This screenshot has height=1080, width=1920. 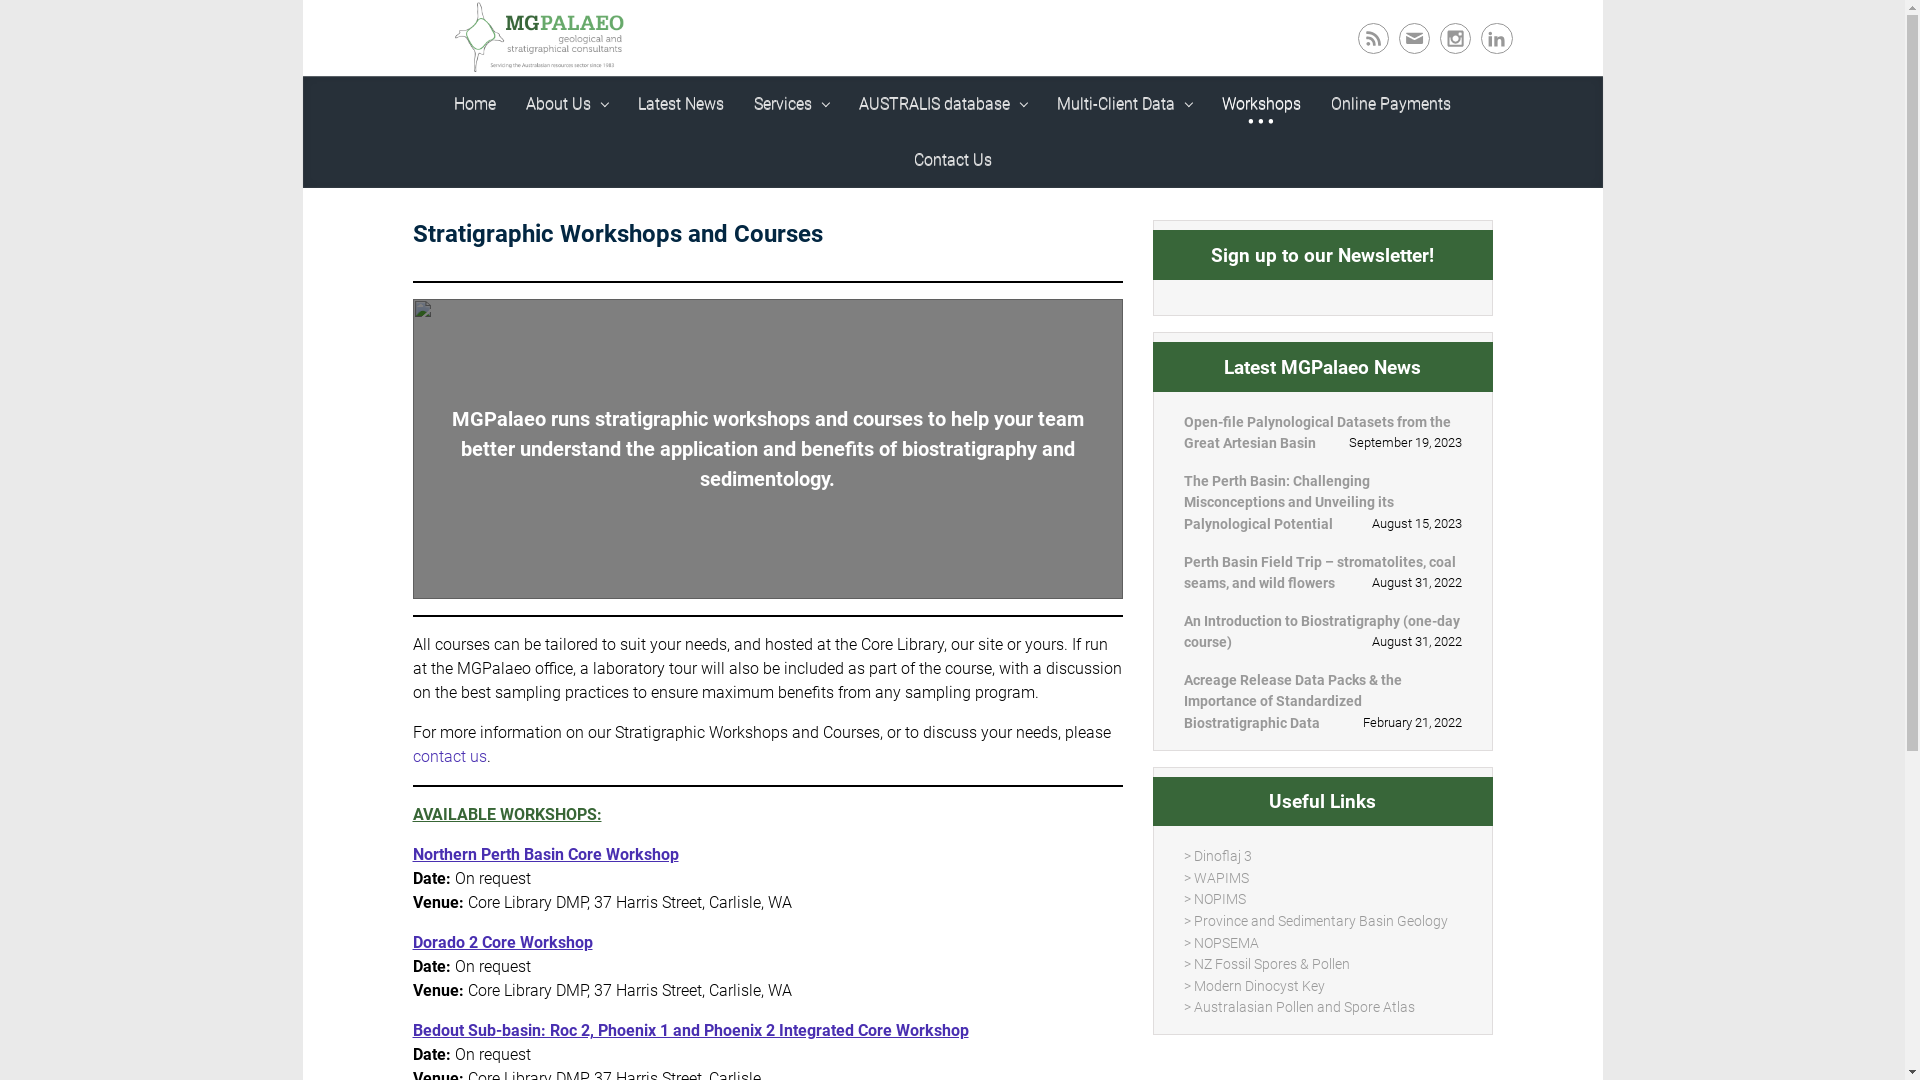 I want to click on LinkedIn, so click(x=1497, y=38).